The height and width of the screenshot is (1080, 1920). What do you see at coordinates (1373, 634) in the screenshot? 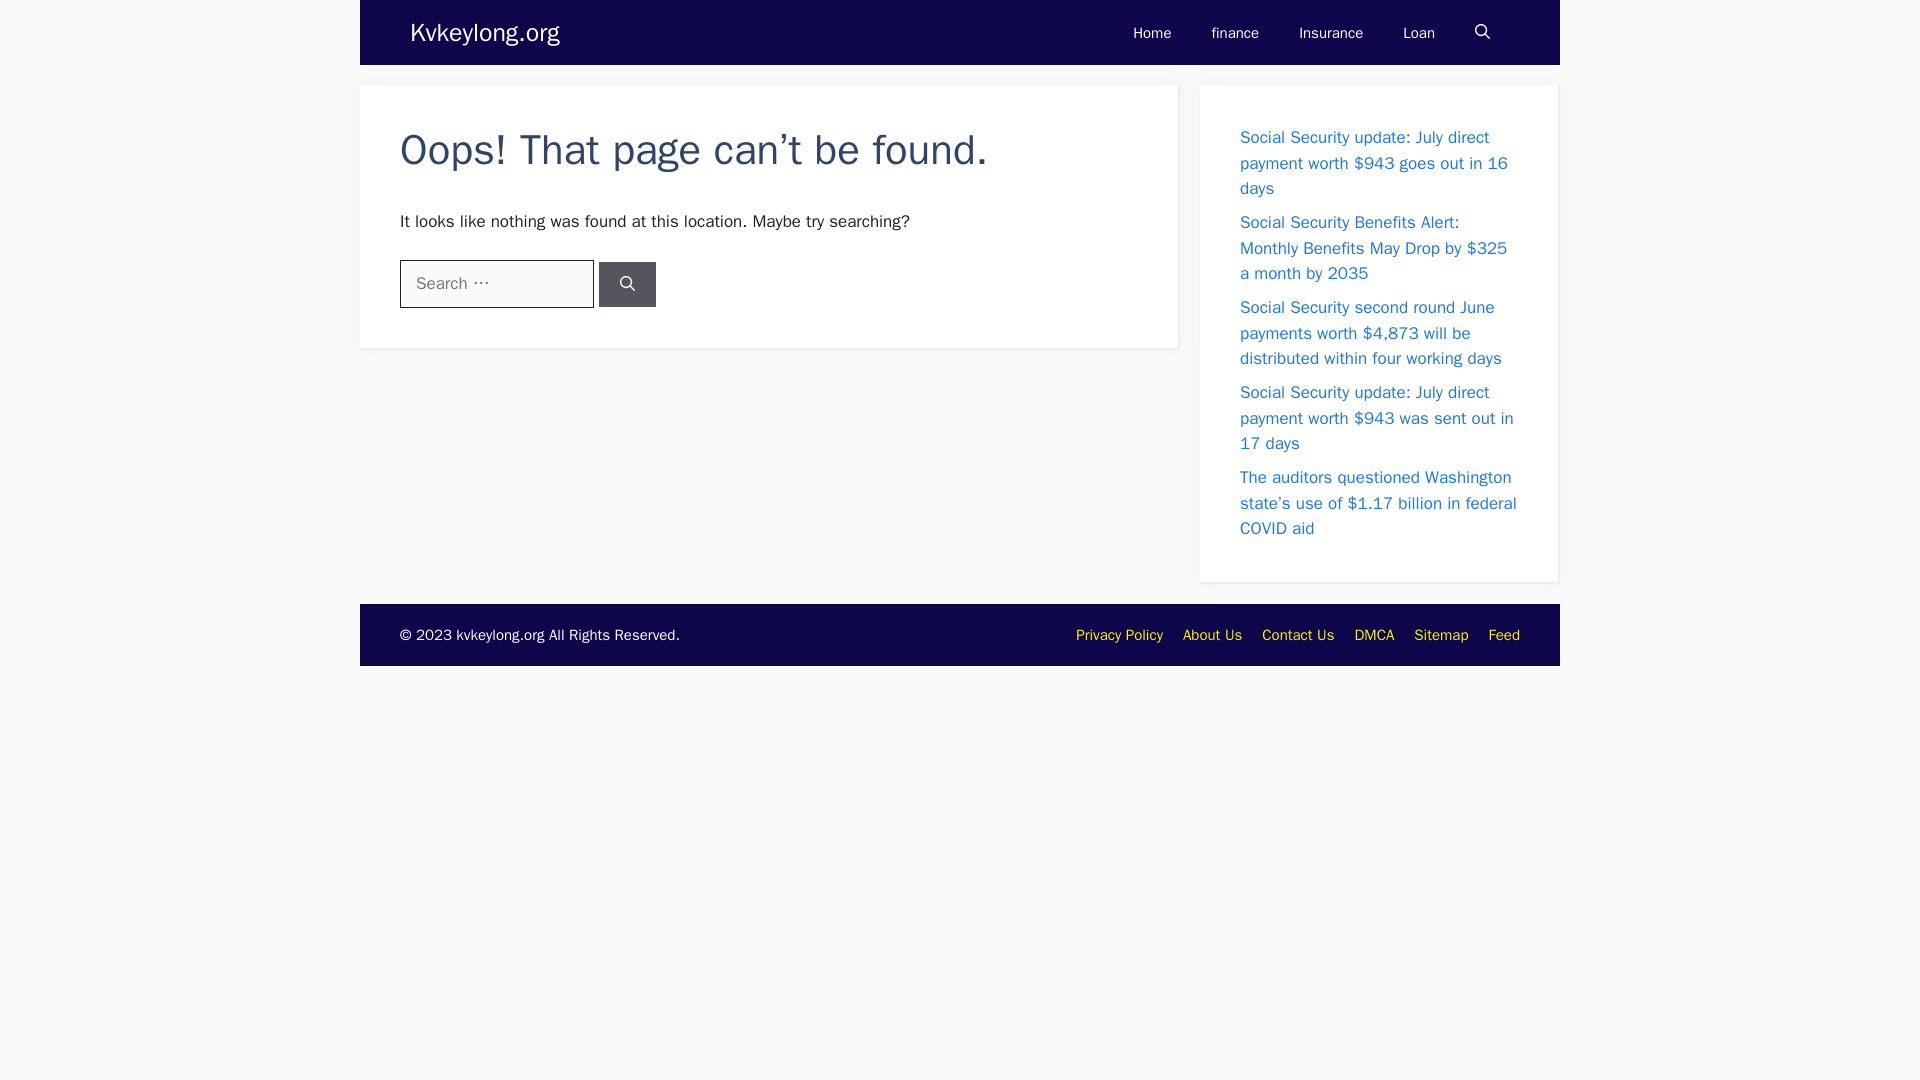
I see `DMCA` at bounding box center [1373, 634].